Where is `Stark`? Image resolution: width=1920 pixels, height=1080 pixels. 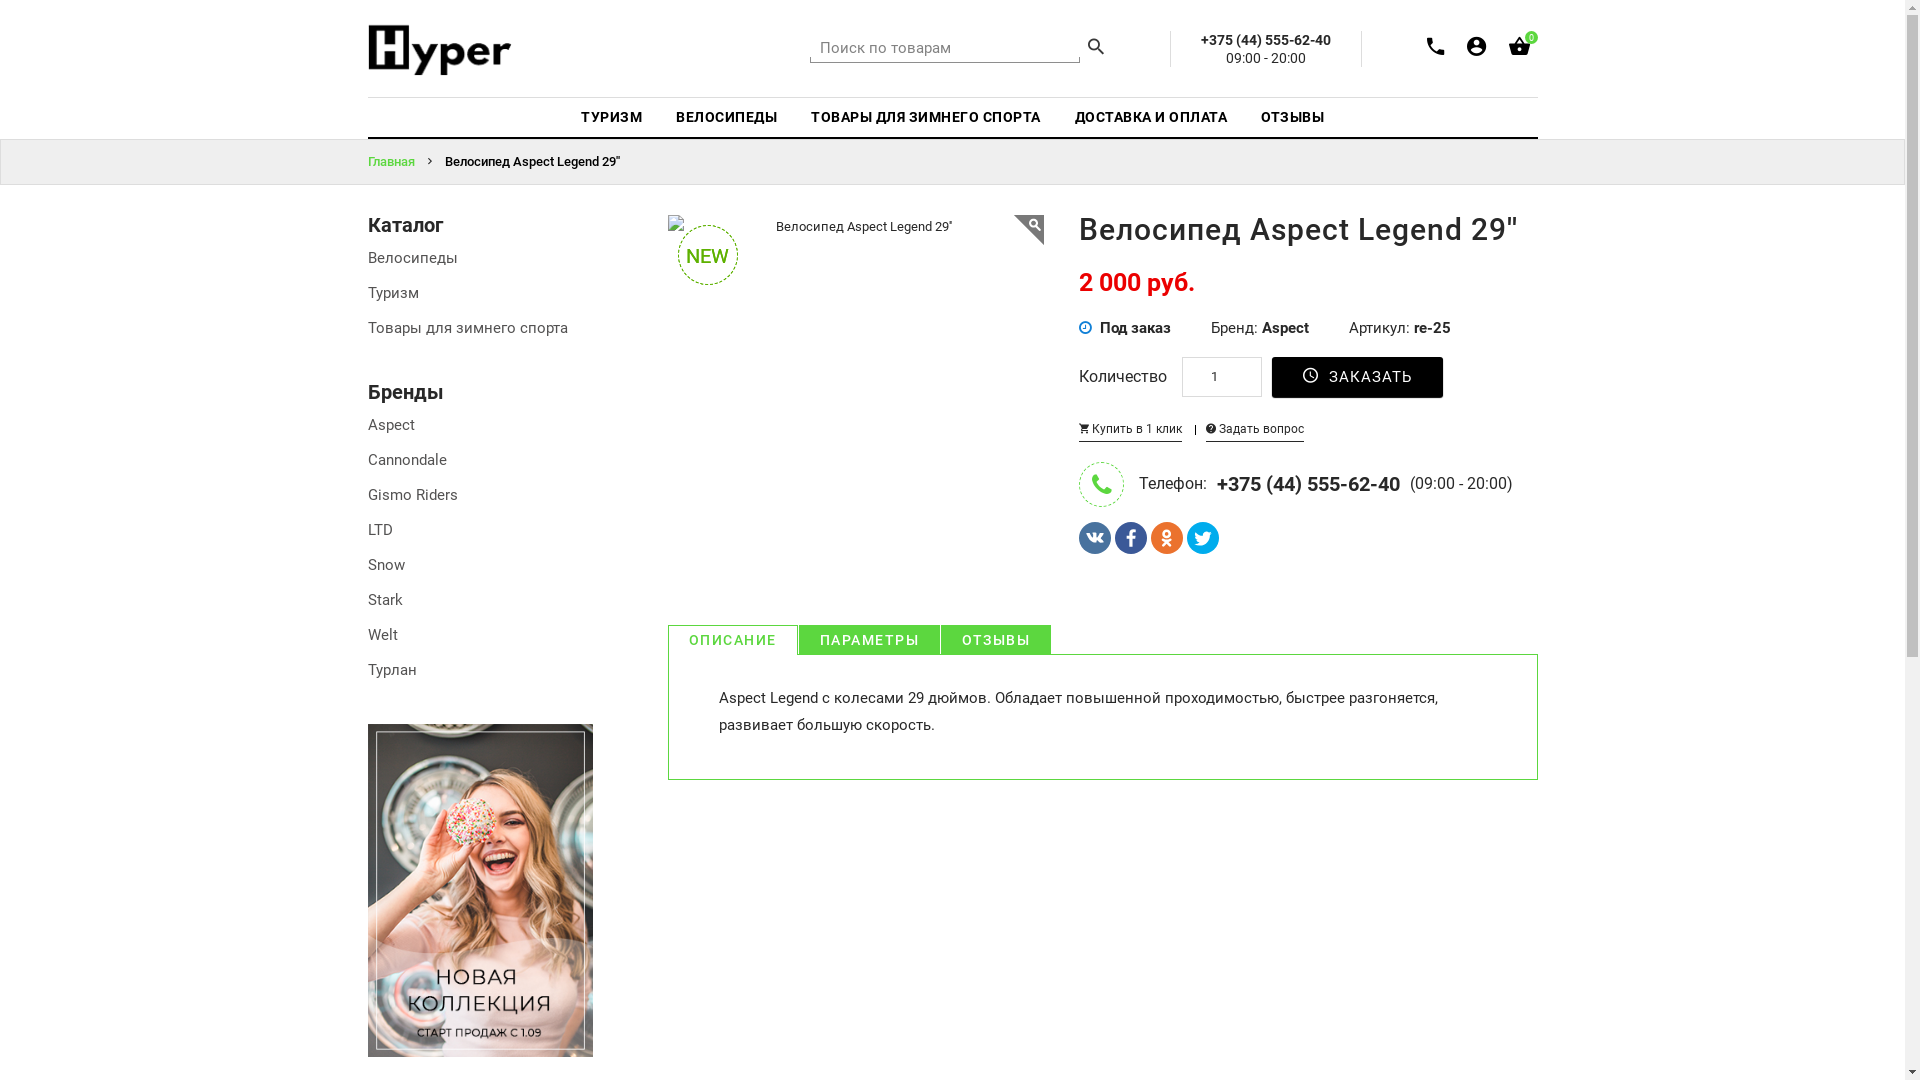
Stark is located at coordinates (386, 600).